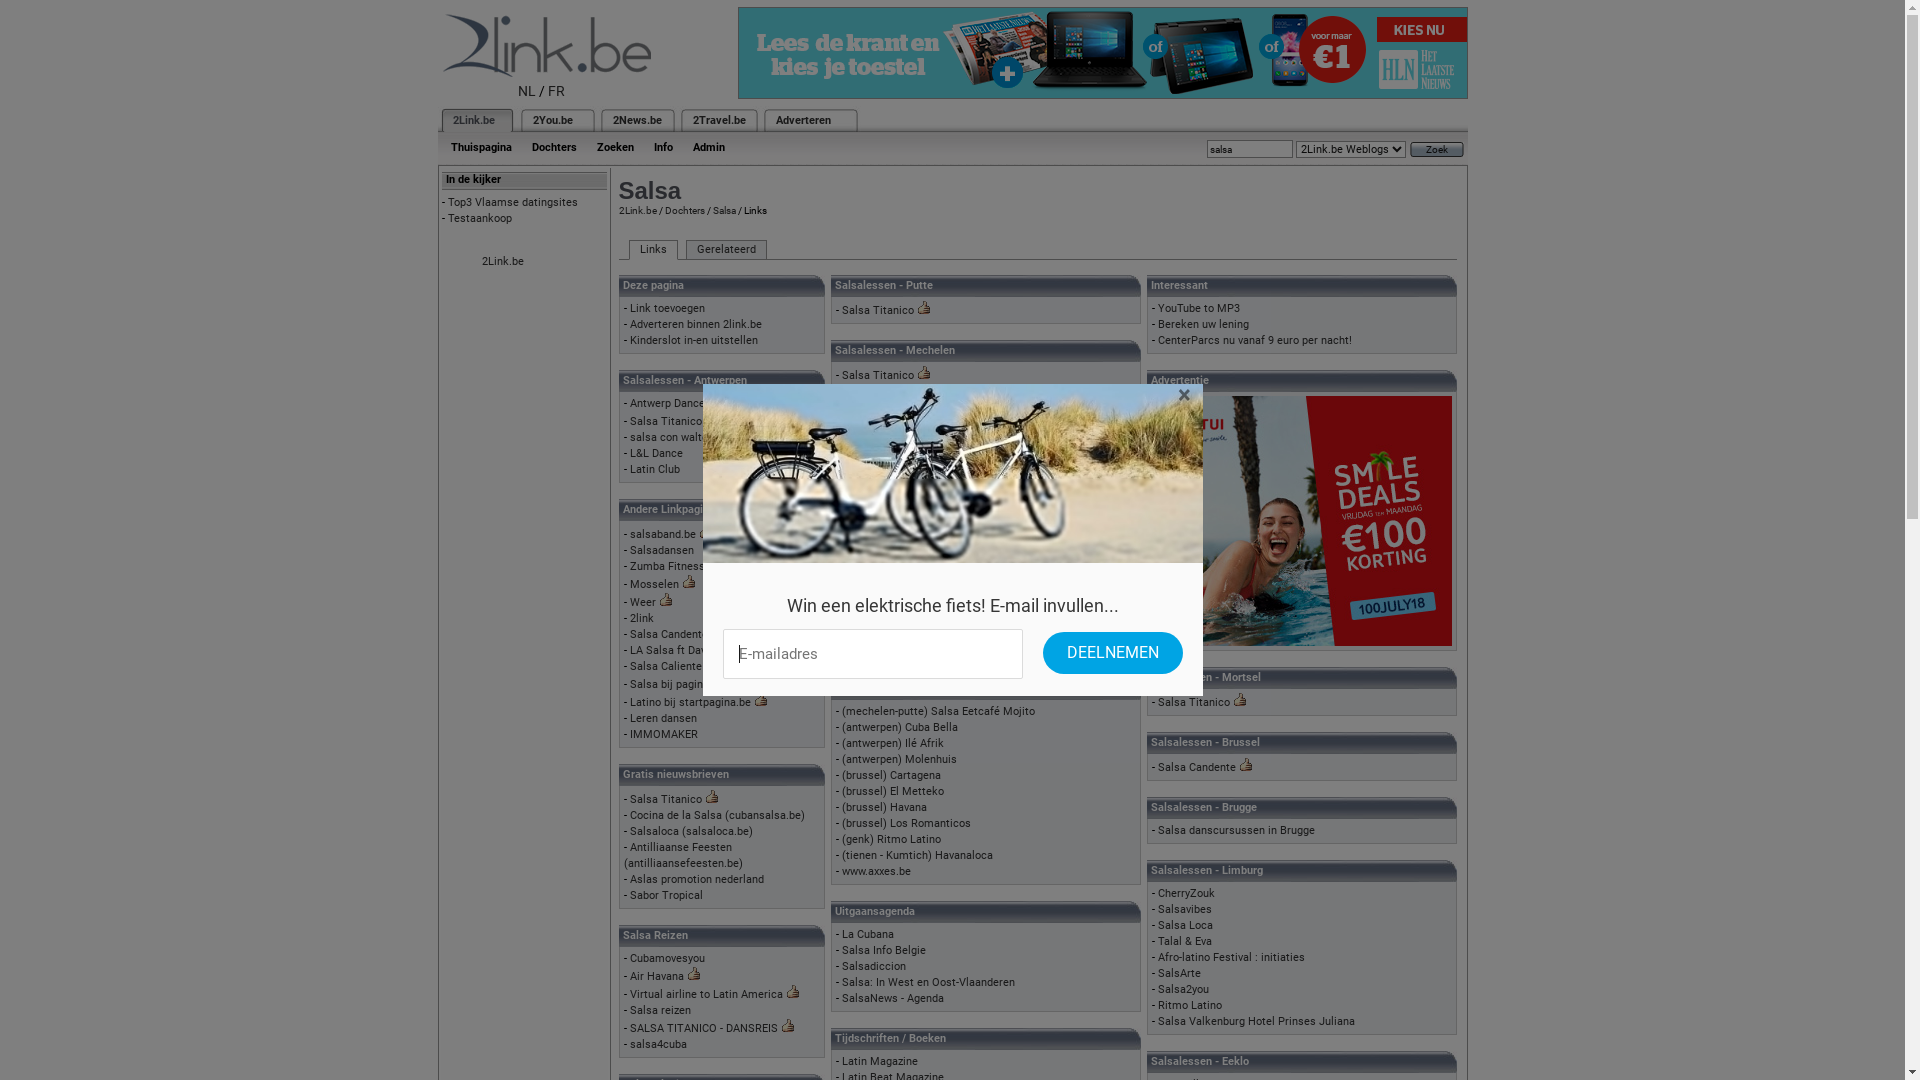 The width and height of the screenshot is (1920, 1080). I want to click on CenterParcs nu vanaf 9 euro per nacht!, so click(1255, 340).